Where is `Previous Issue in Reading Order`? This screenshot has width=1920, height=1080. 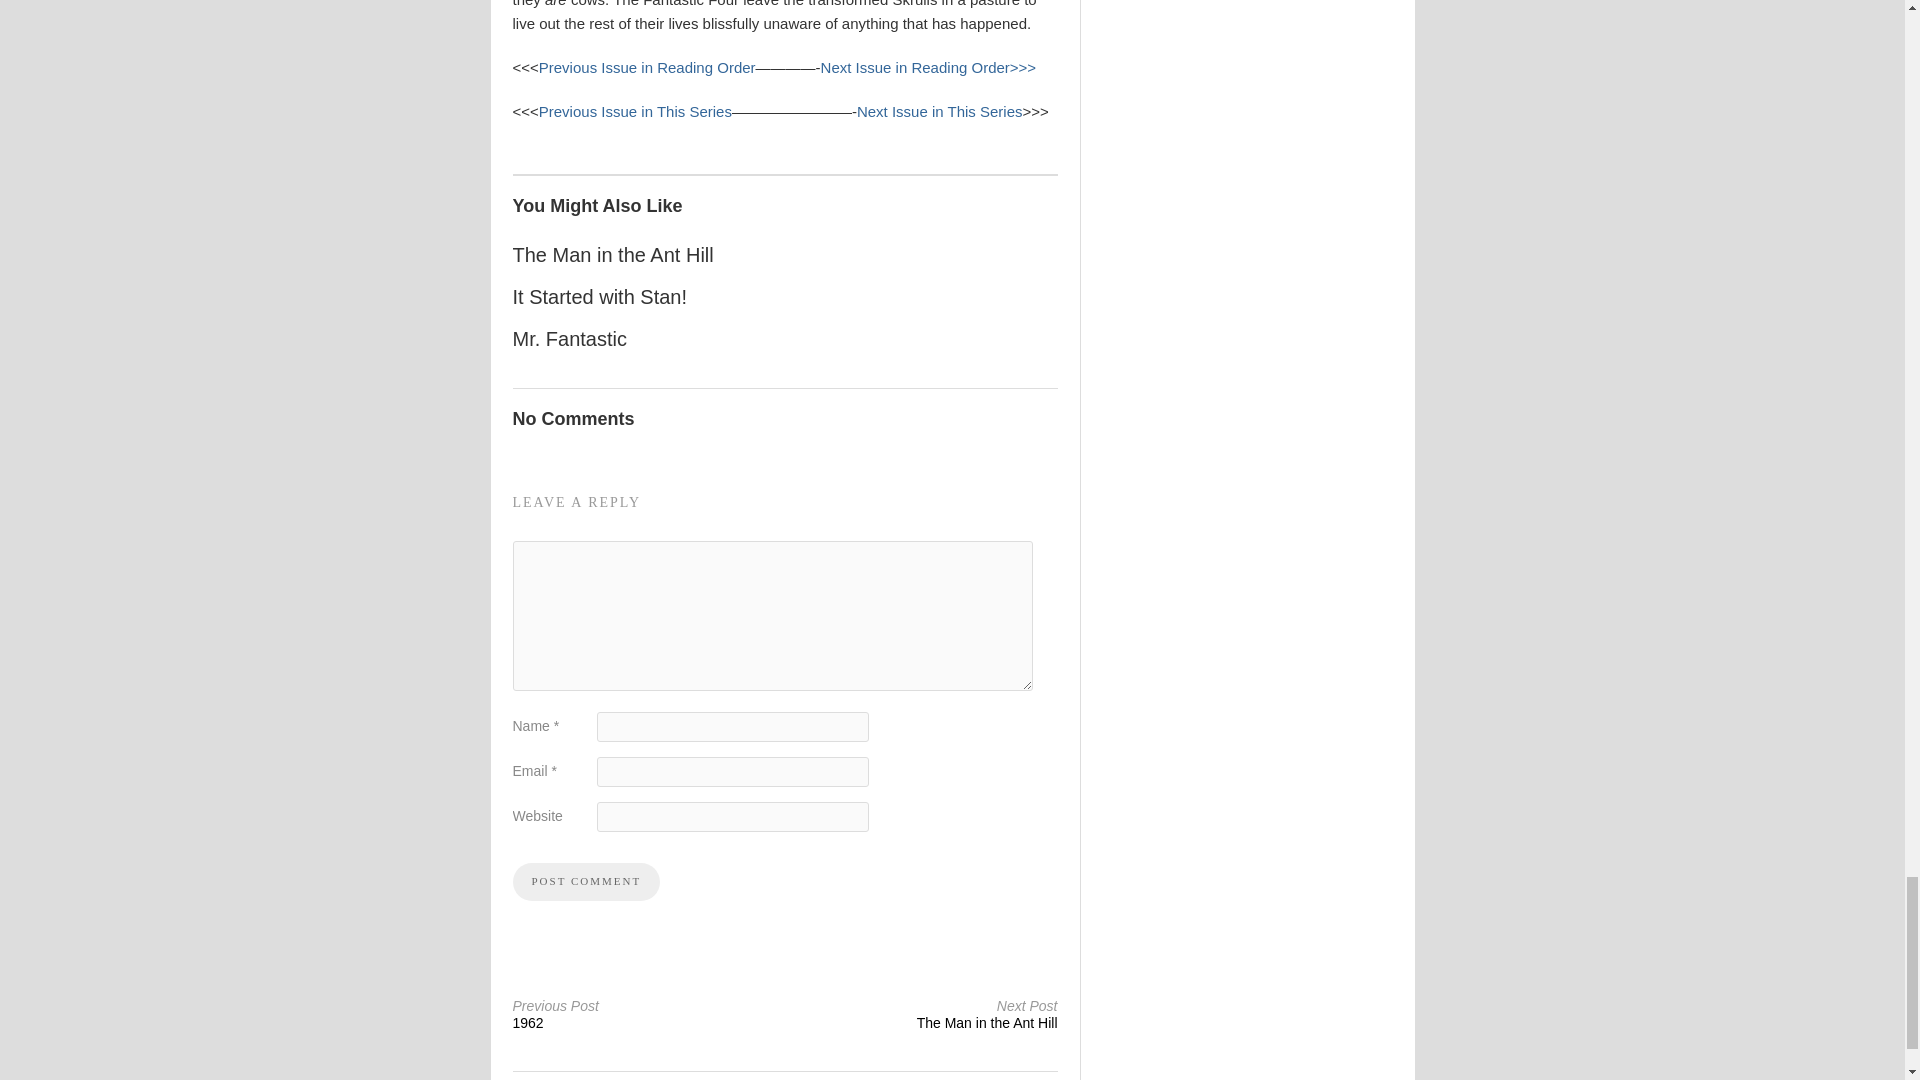
Previous Issue in Reading Order is located at coordinates (648, 67).